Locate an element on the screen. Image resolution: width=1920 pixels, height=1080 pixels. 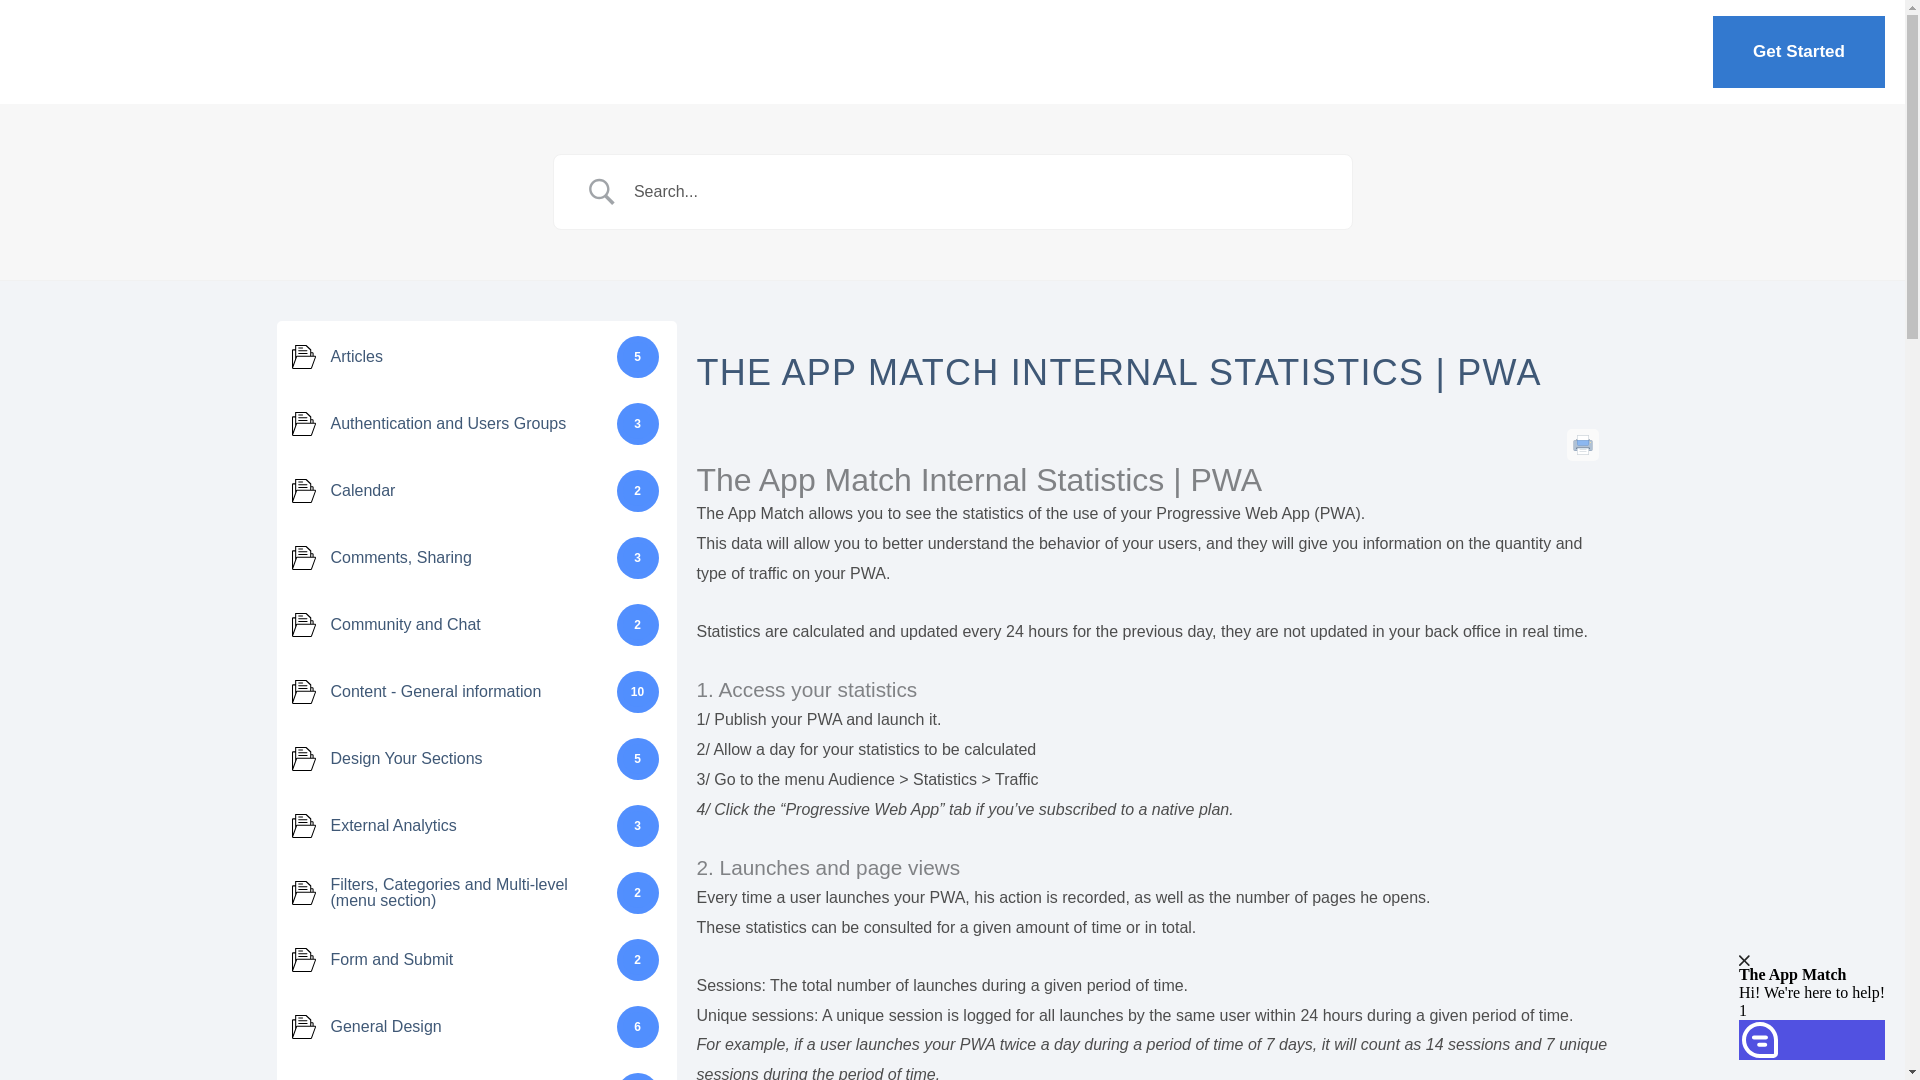
Get Started is located at coordinates (1798, 52).